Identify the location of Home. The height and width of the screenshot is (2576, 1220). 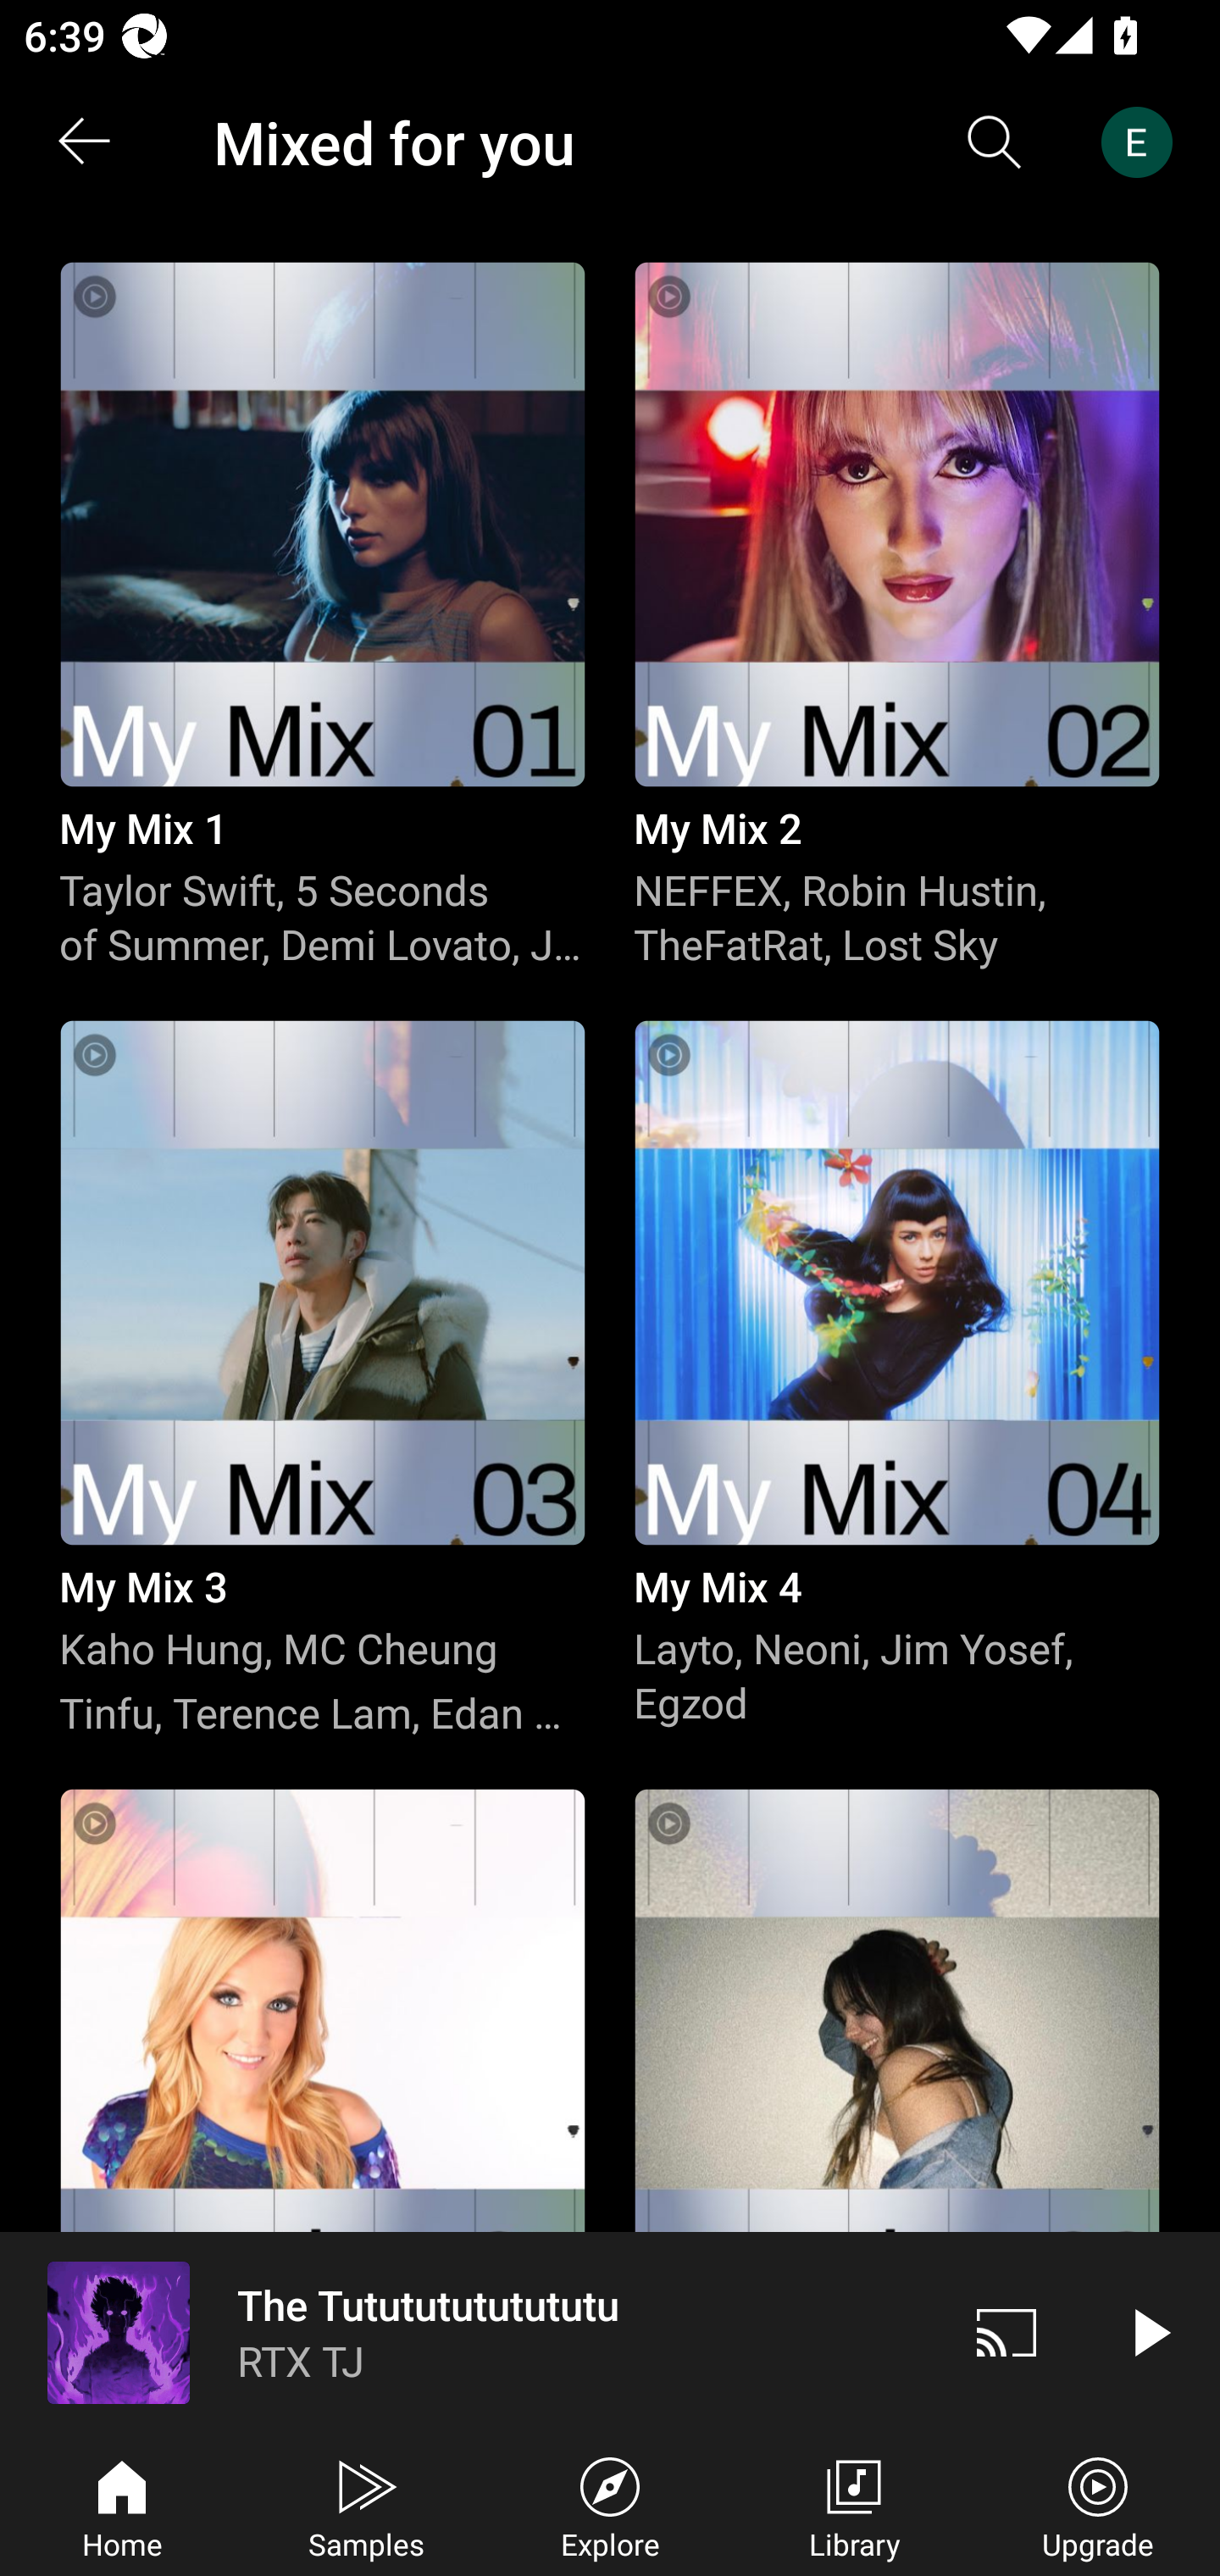
(122, 2505).